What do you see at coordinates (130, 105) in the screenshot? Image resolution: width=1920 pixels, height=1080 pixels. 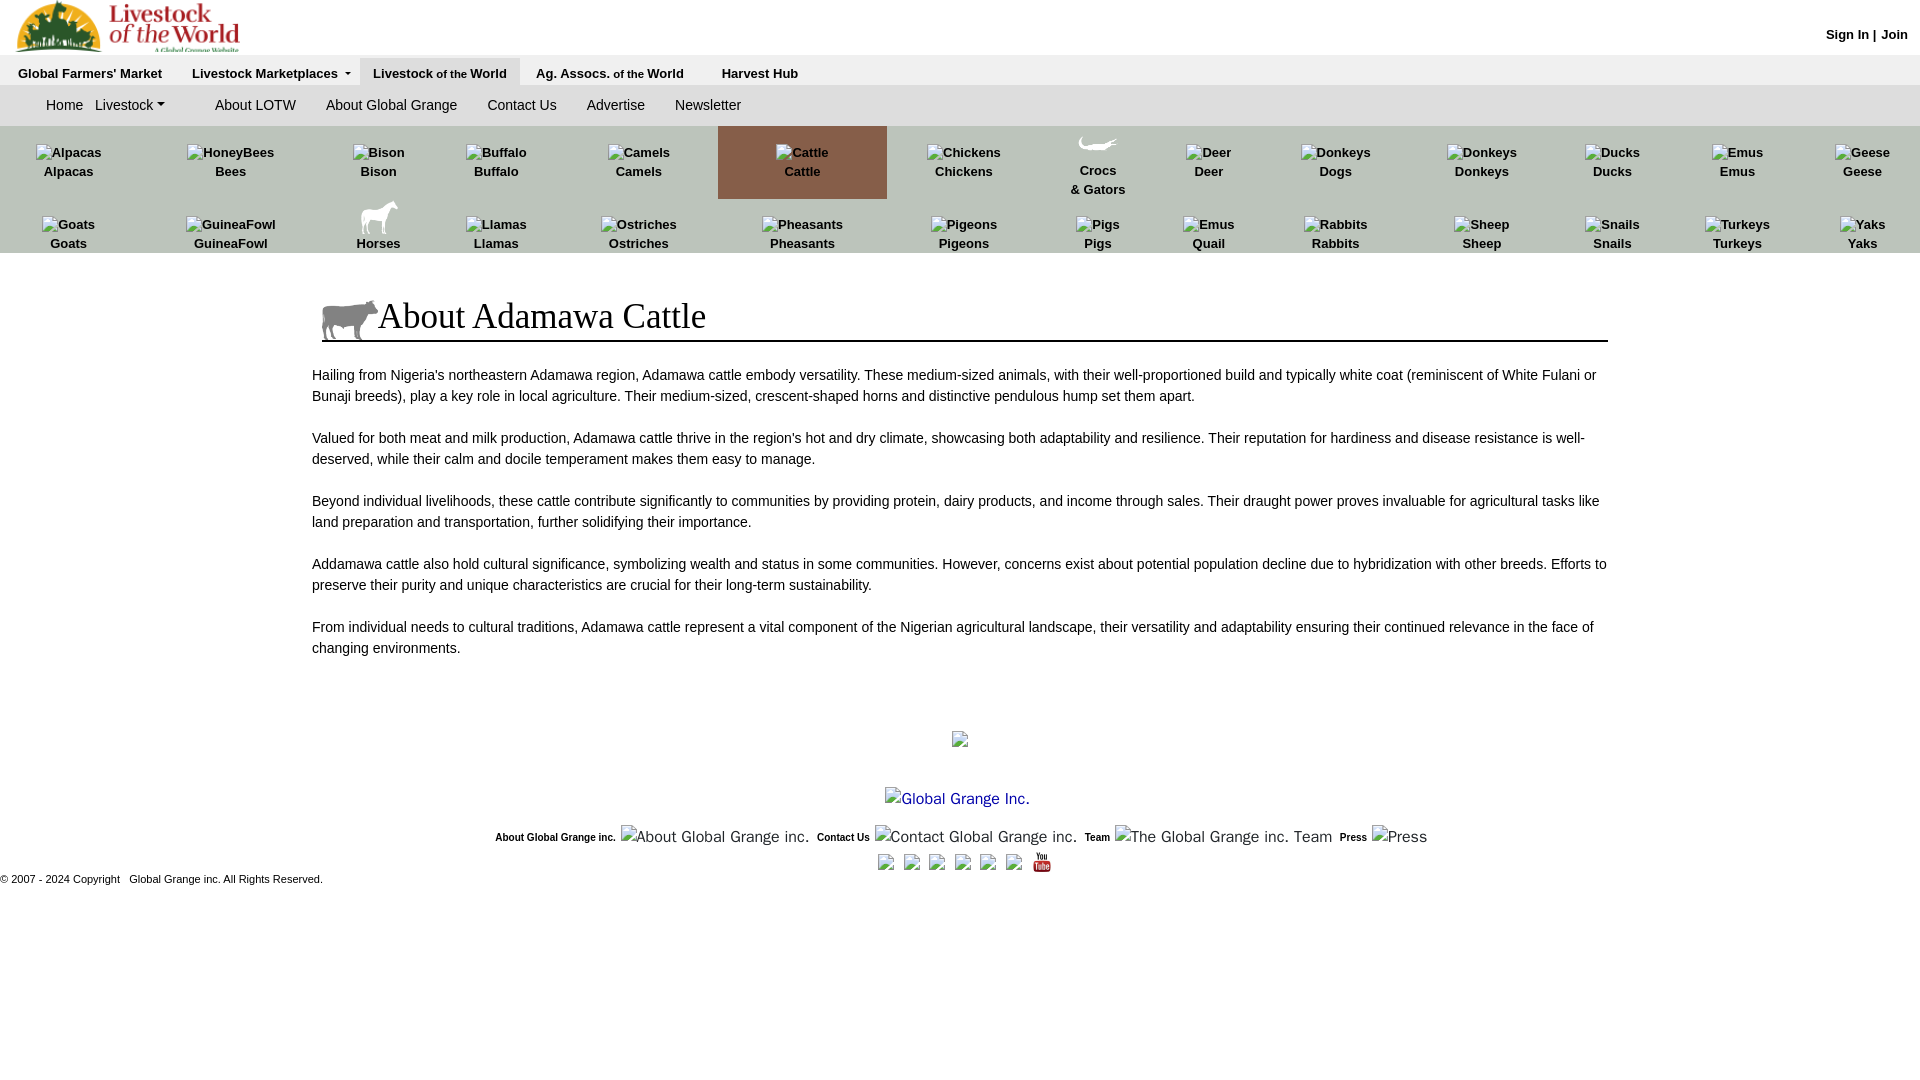 I see `Livestock` at bounding box center [130, 105].